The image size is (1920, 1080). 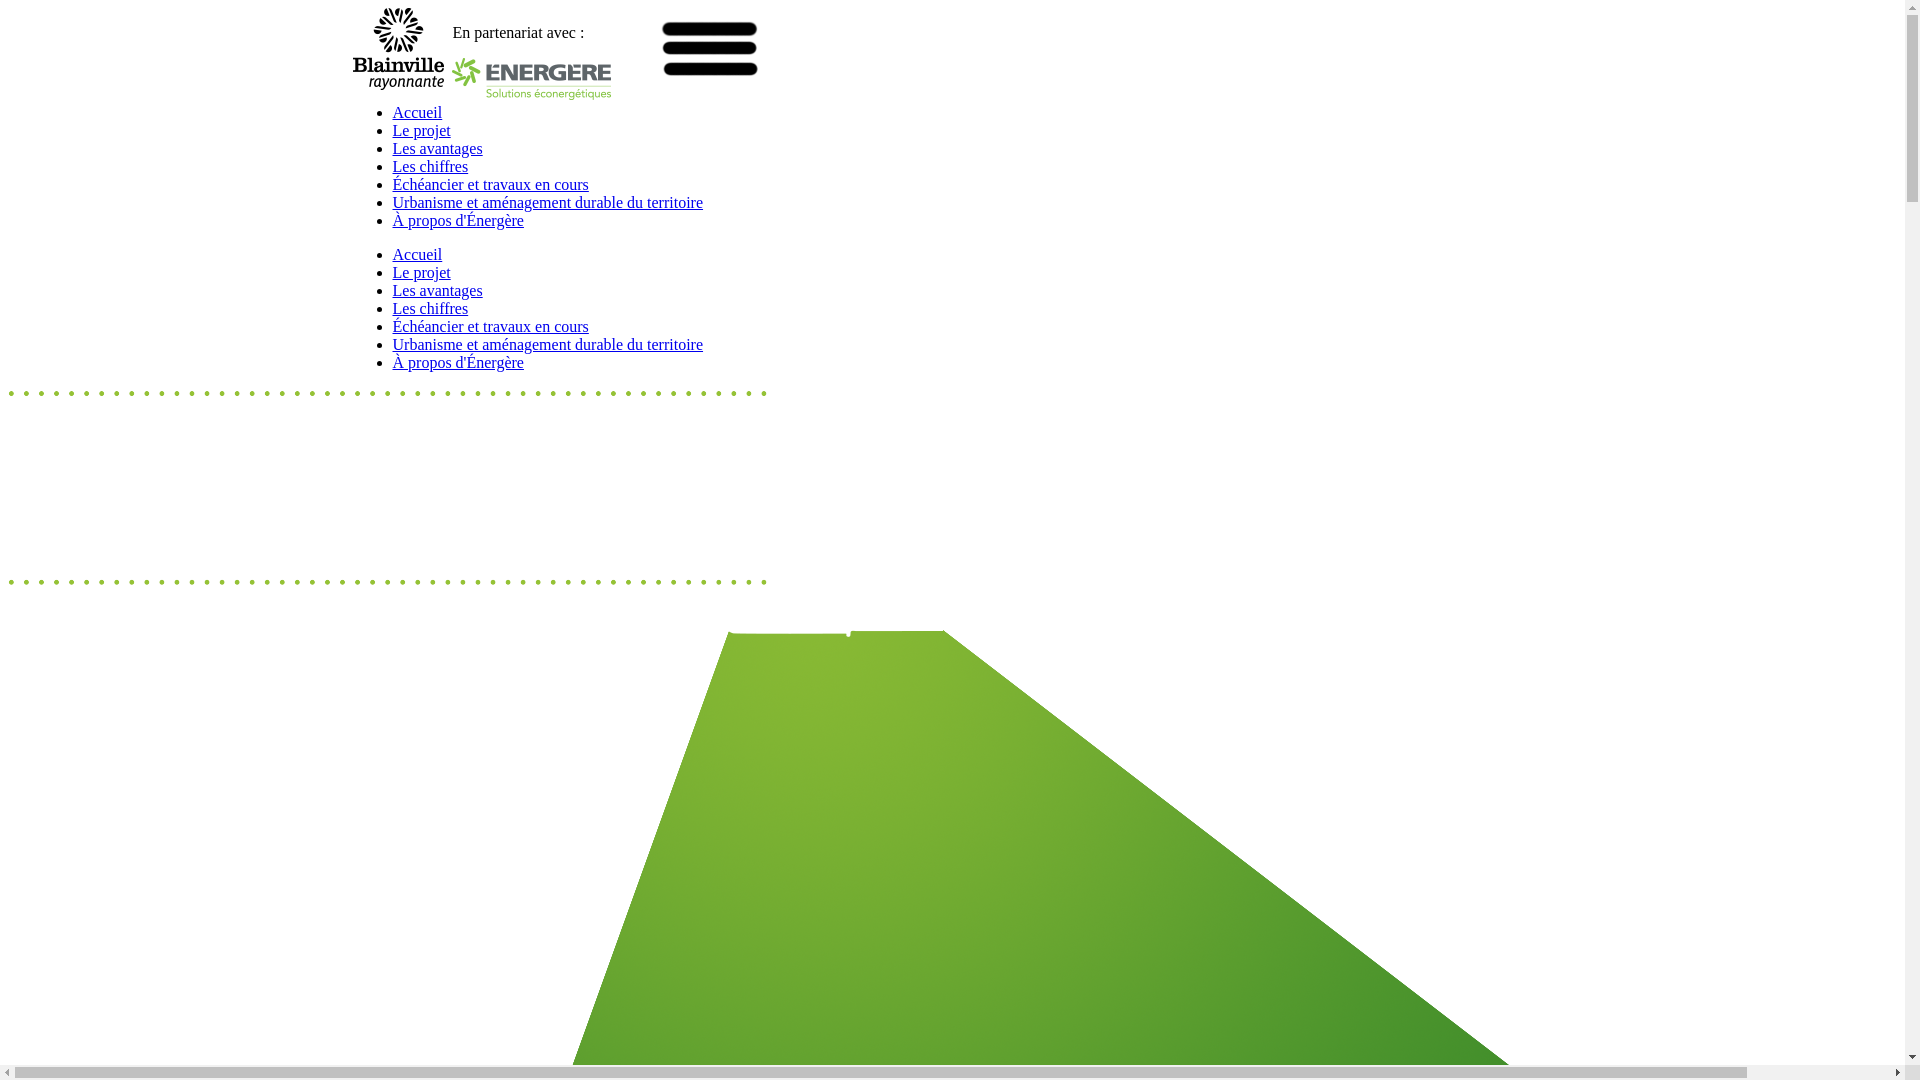 What do you see at coordinates (437, 148) in the screenshot?
I see `Les avantages` at bounding box center [437, 148].